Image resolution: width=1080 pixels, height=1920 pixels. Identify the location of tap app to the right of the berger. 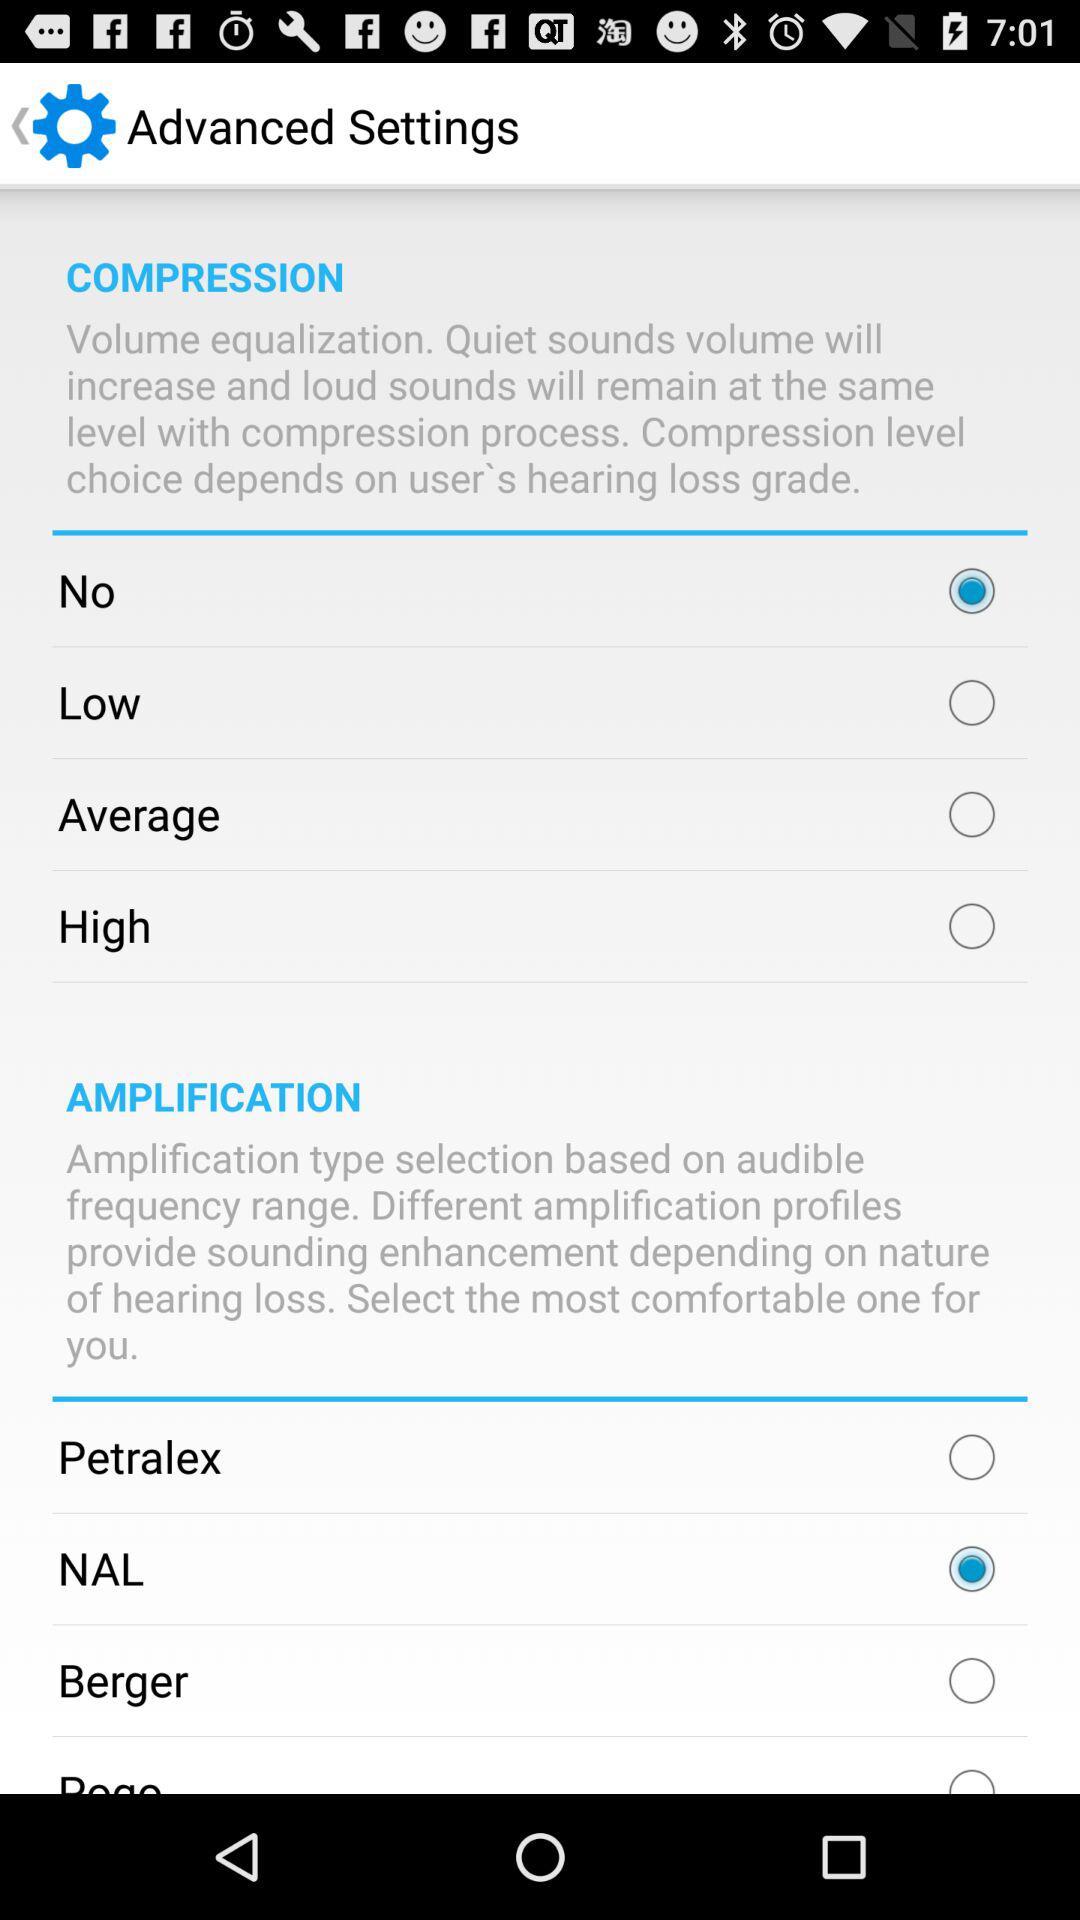
(972, 1680).